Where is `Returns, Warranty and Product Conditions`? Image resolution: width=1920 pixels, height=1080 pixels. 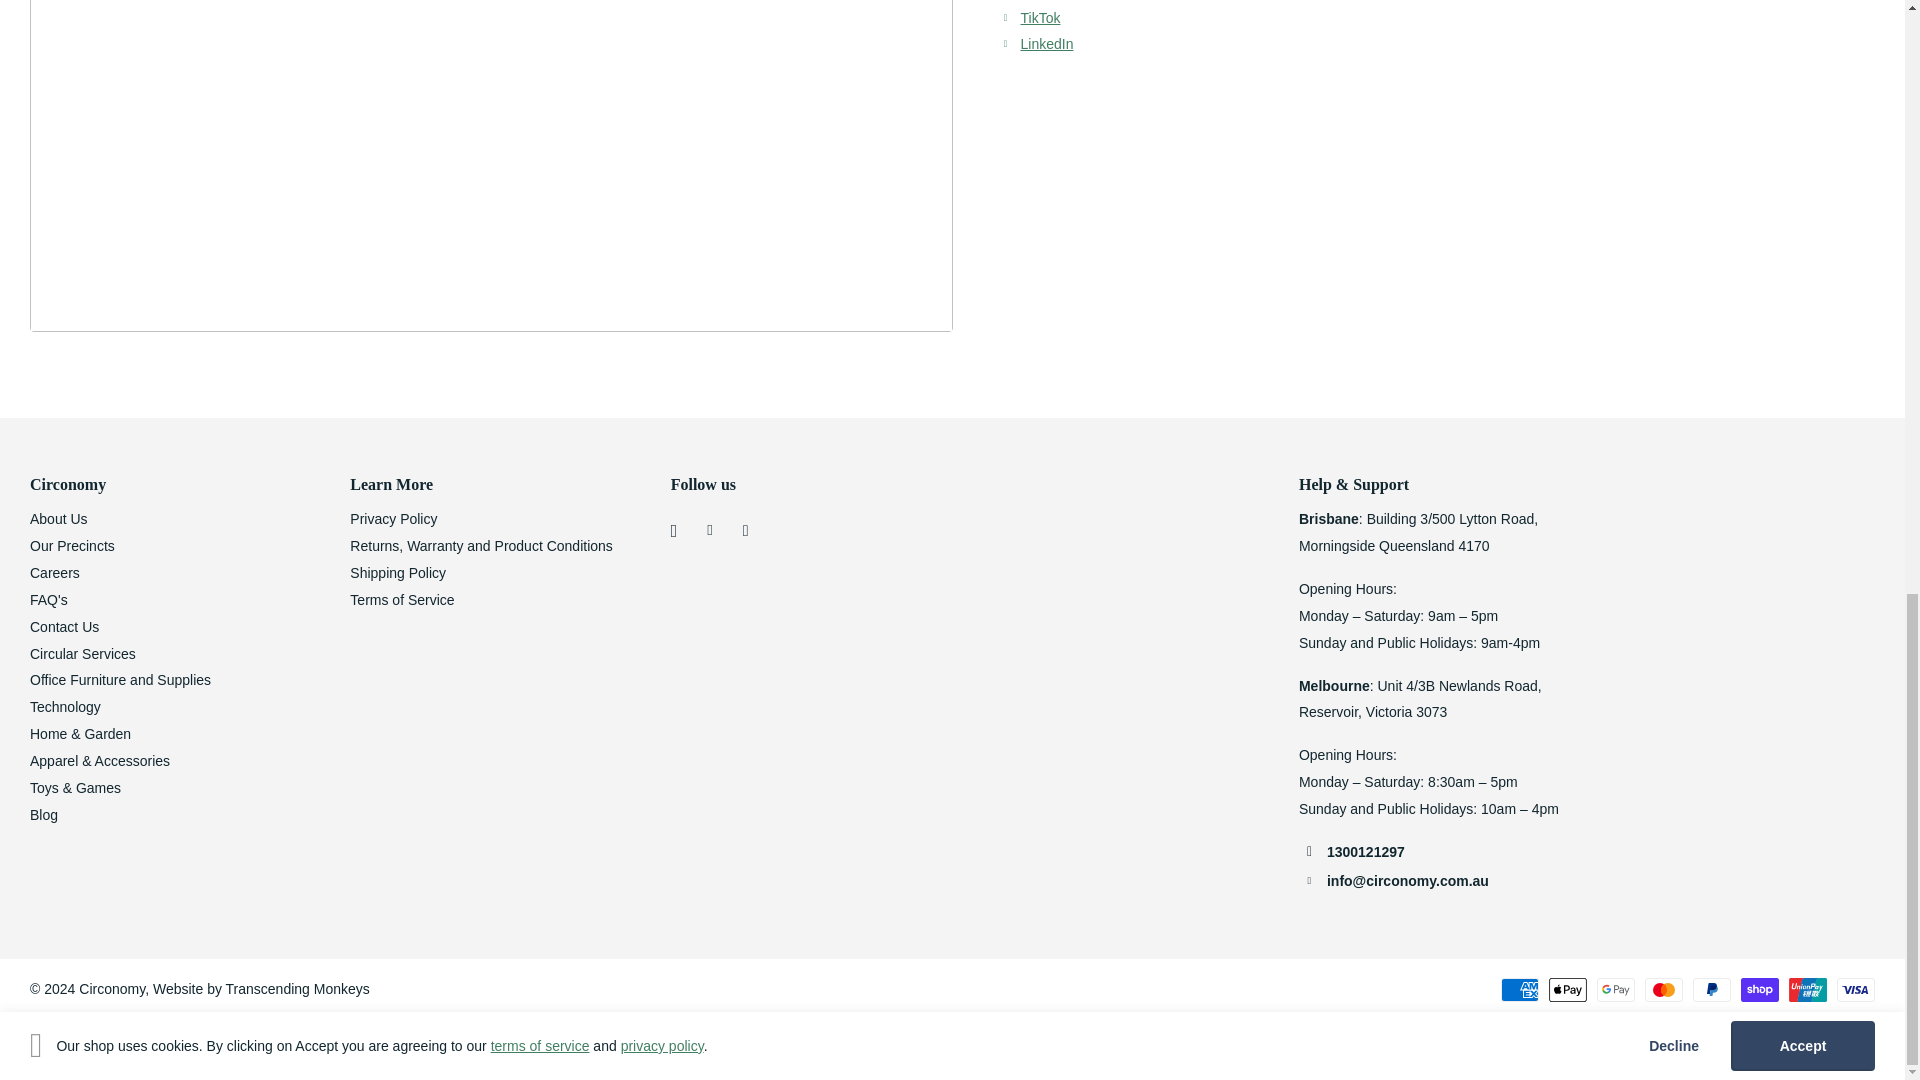
Returns, Warranty and Product Conditions is located at coordinates (480, 546).